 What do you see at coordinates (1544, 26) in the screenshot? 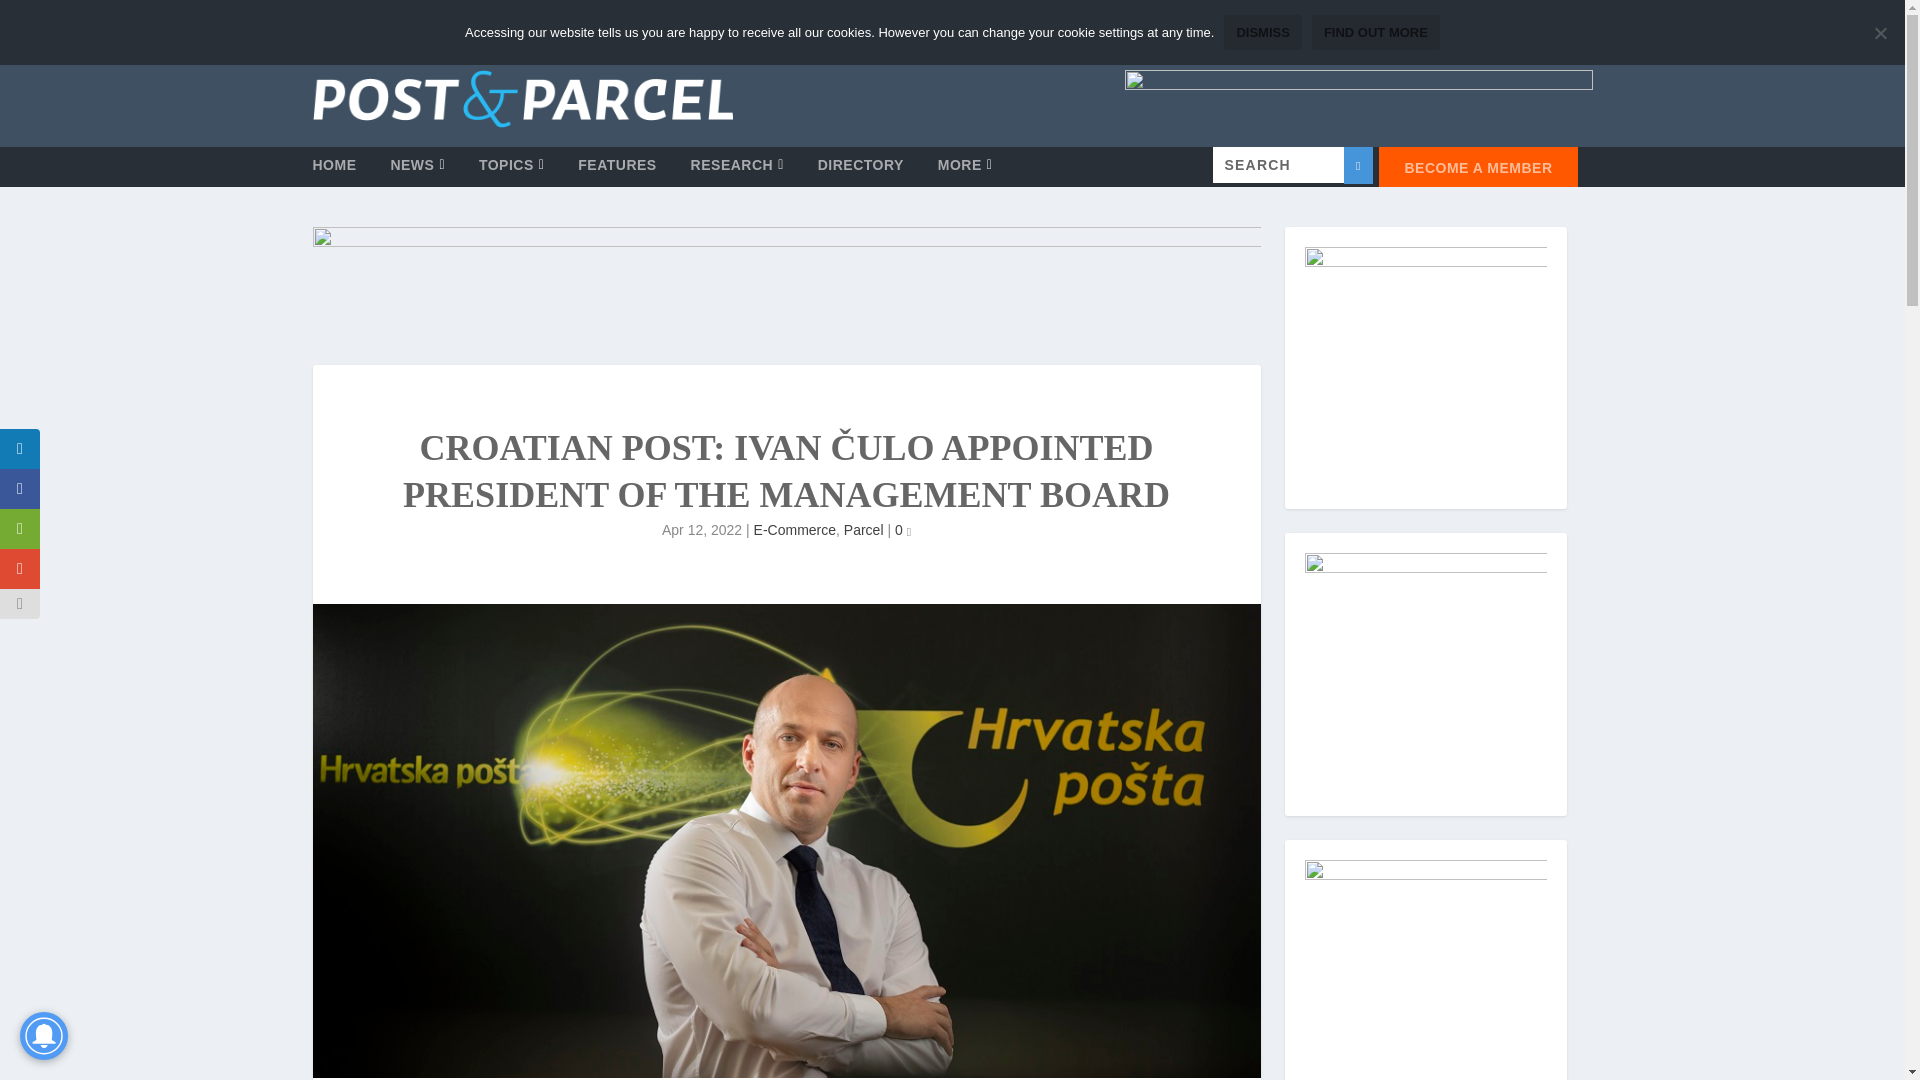
I see `0 Items in Cart` at bounding box center [1544, 26].